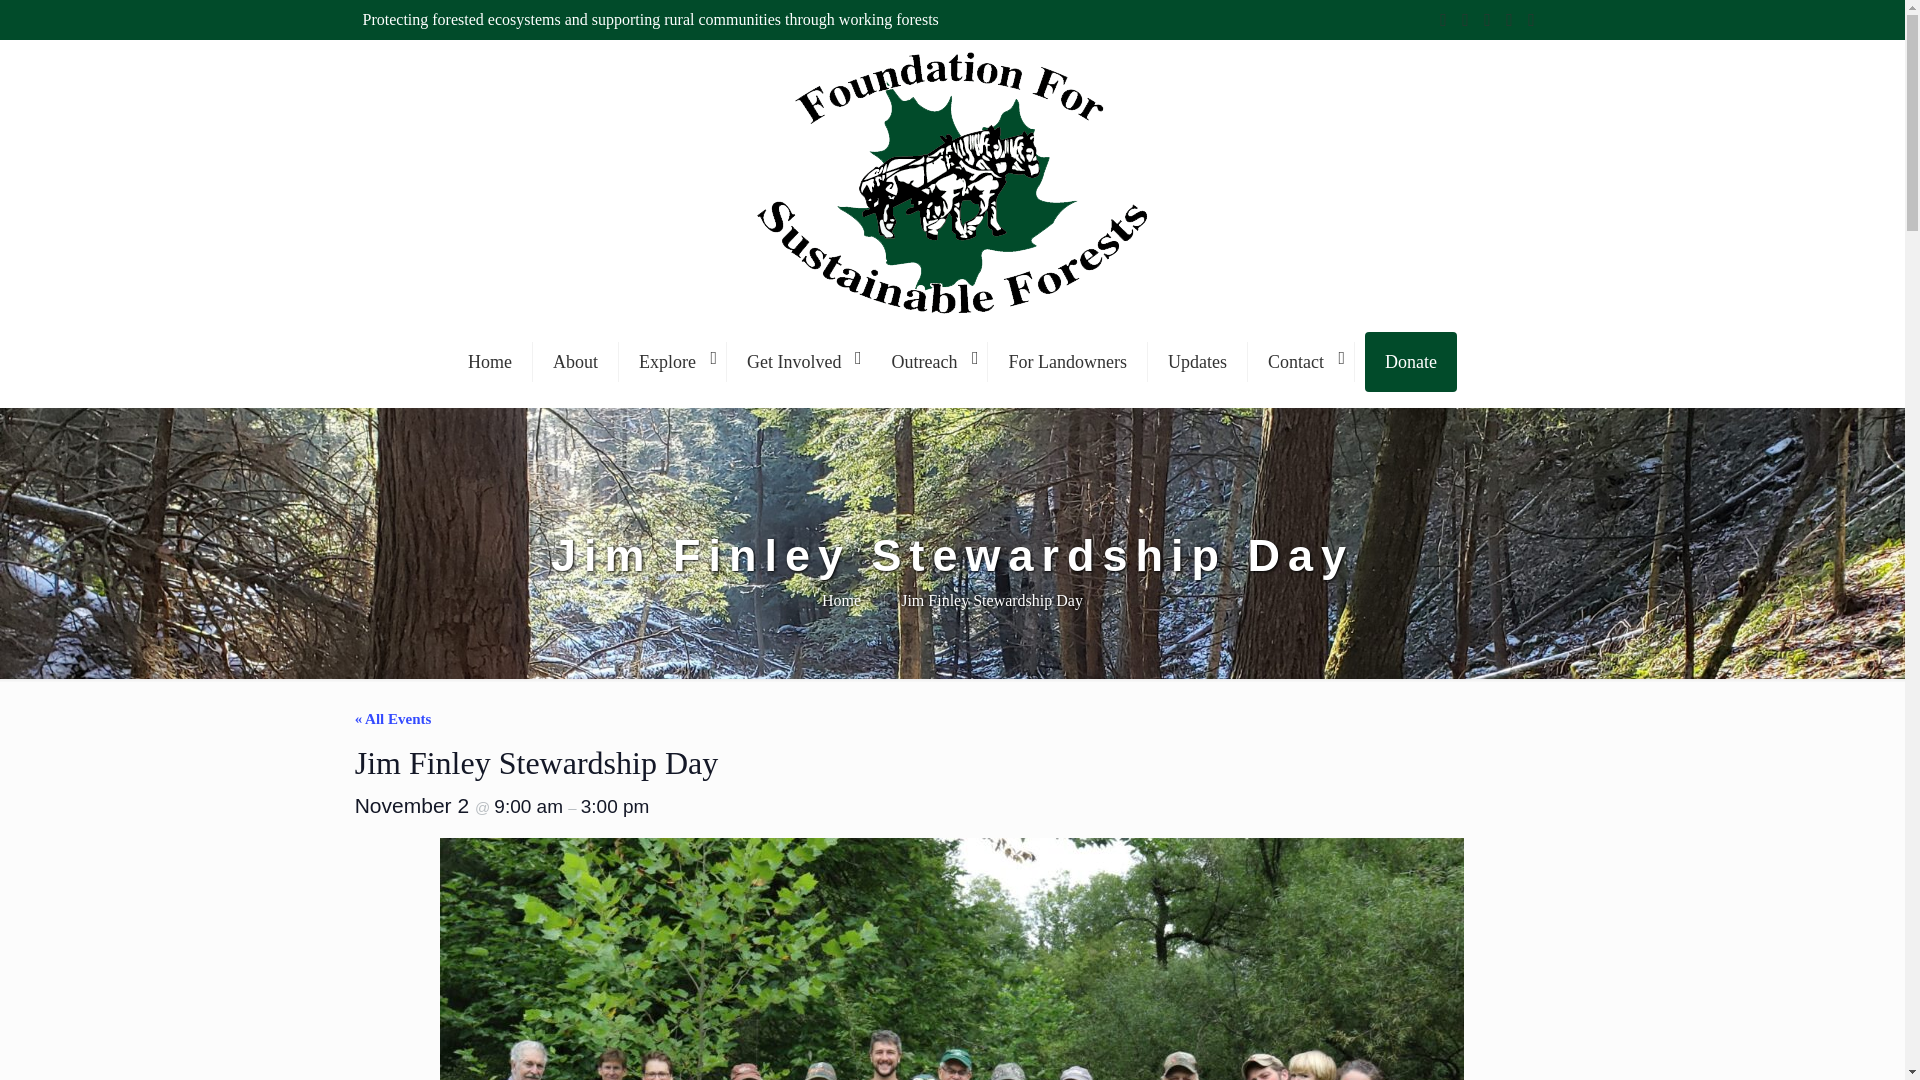 This screenshot has width=1920, height=1080. What do you see at coordinates (952, 323) in the screenshot?
I see `Foundation for Sustainable Forests` at bounding box center [952, 323].